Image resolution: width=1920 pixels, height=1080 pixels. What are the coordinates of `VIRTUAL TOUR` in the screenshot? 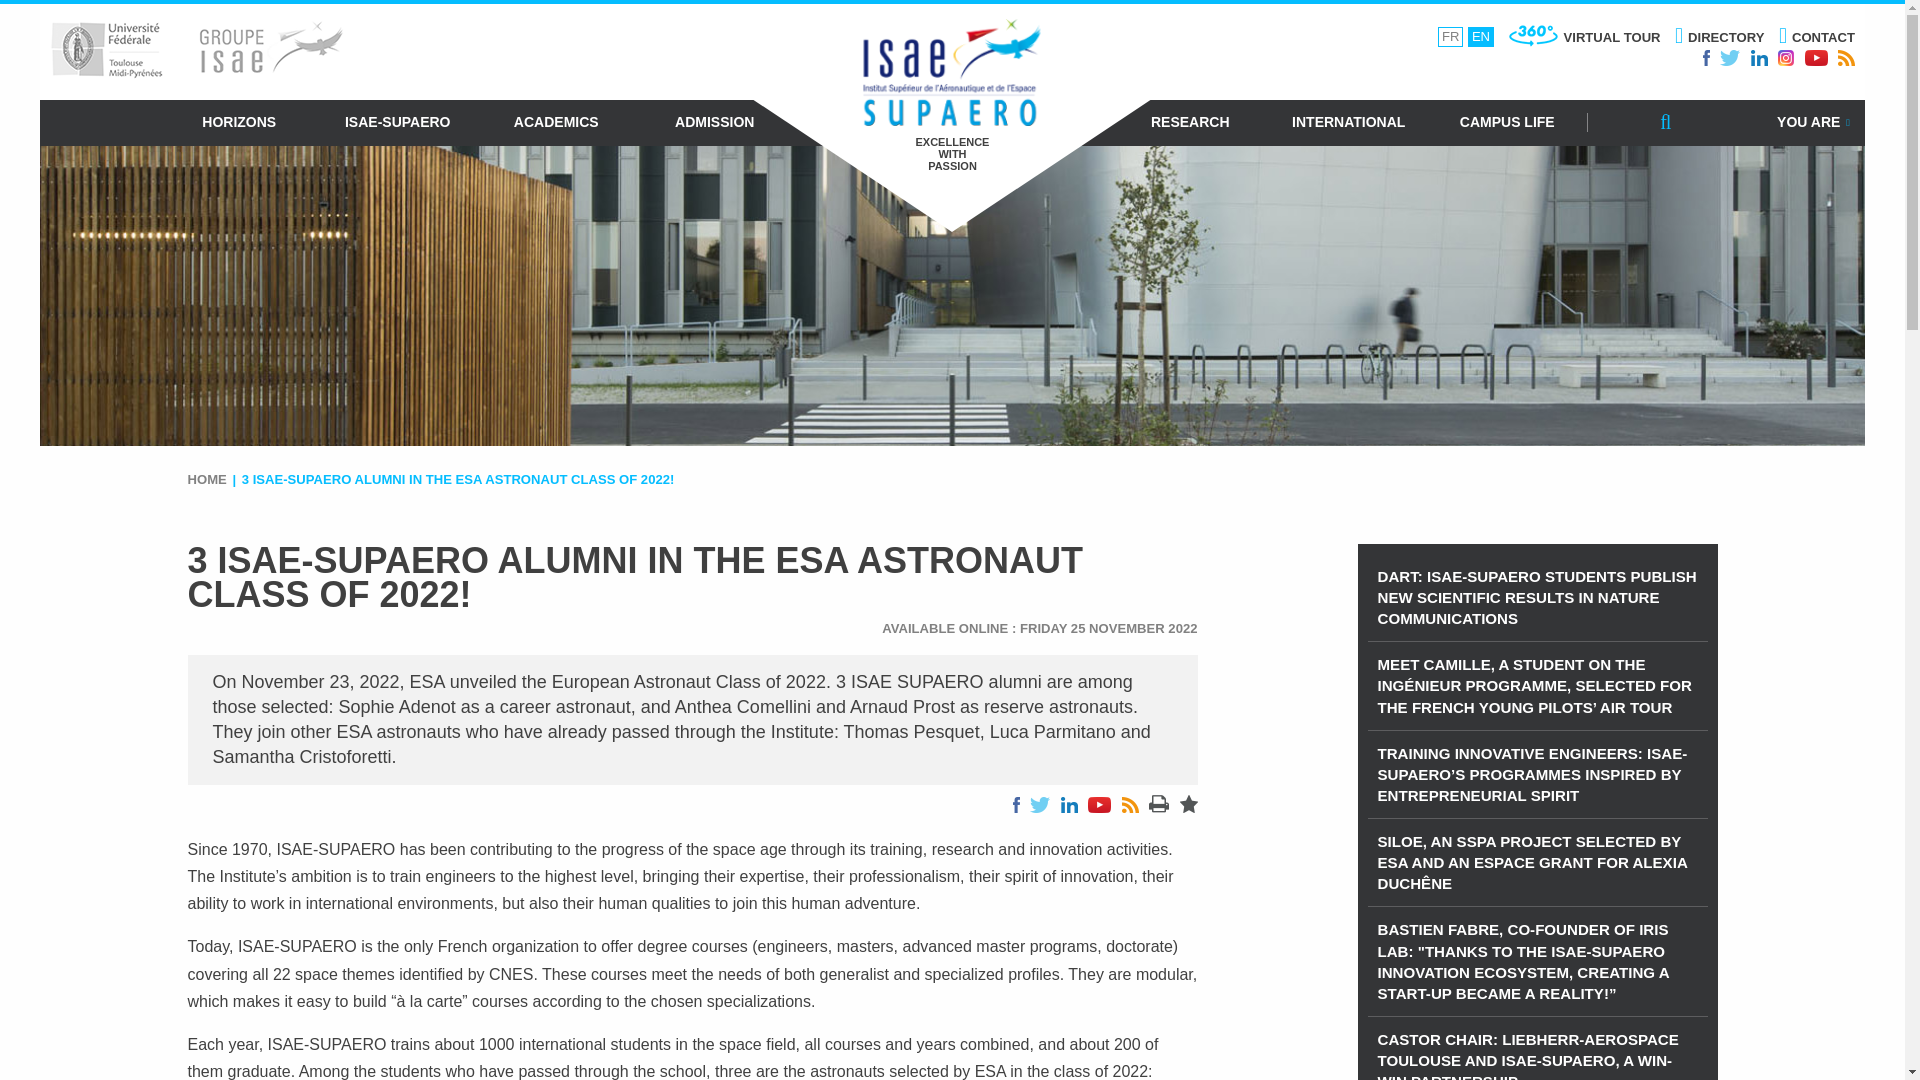 It's located at (1584, 37).